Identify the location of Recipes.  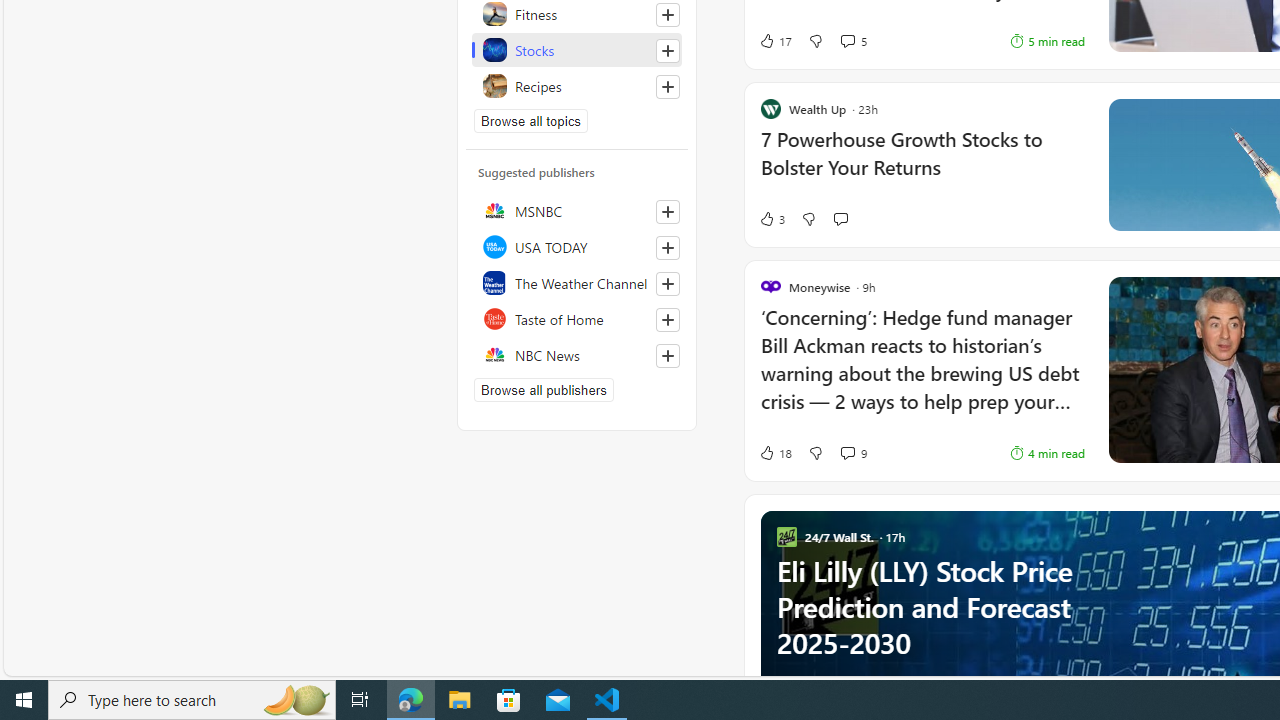
(577, 86).